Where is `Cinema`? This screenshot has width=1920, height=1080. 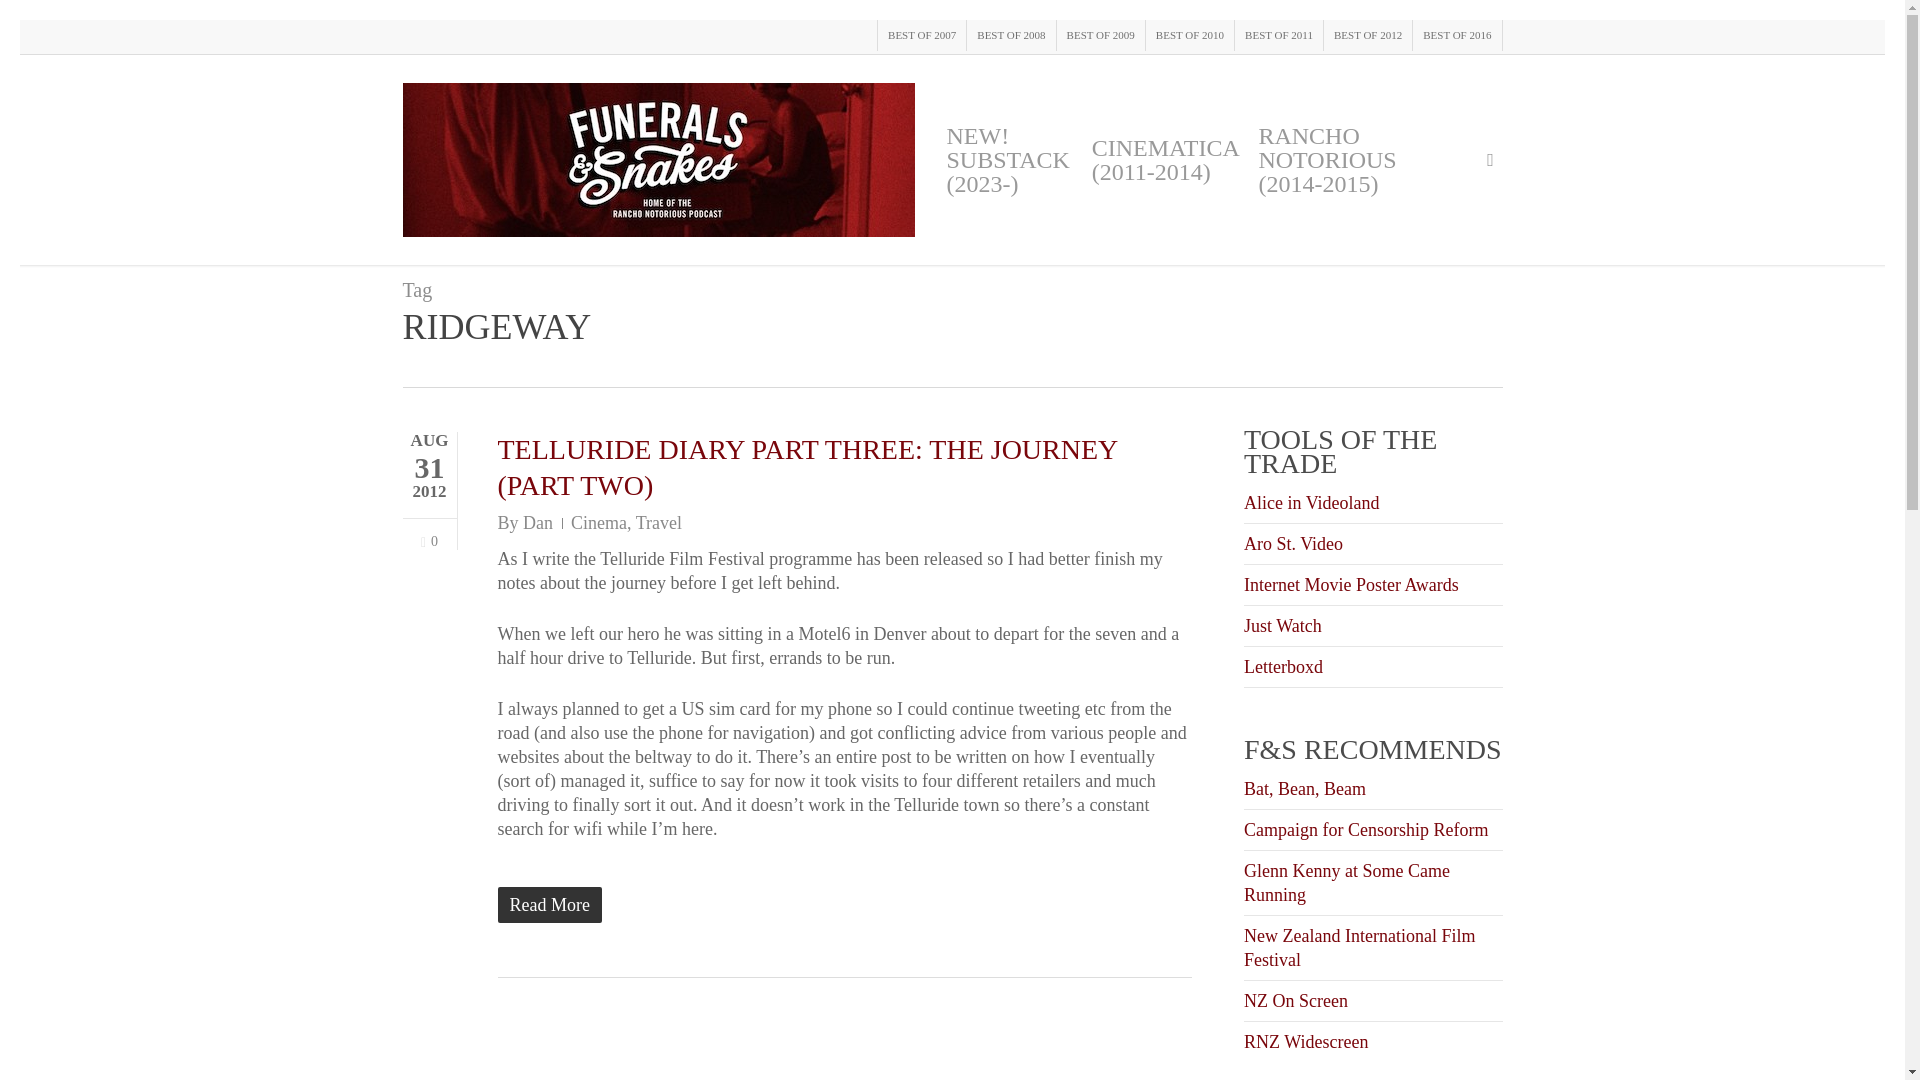
Cinema is located at coordinates (598, 523).